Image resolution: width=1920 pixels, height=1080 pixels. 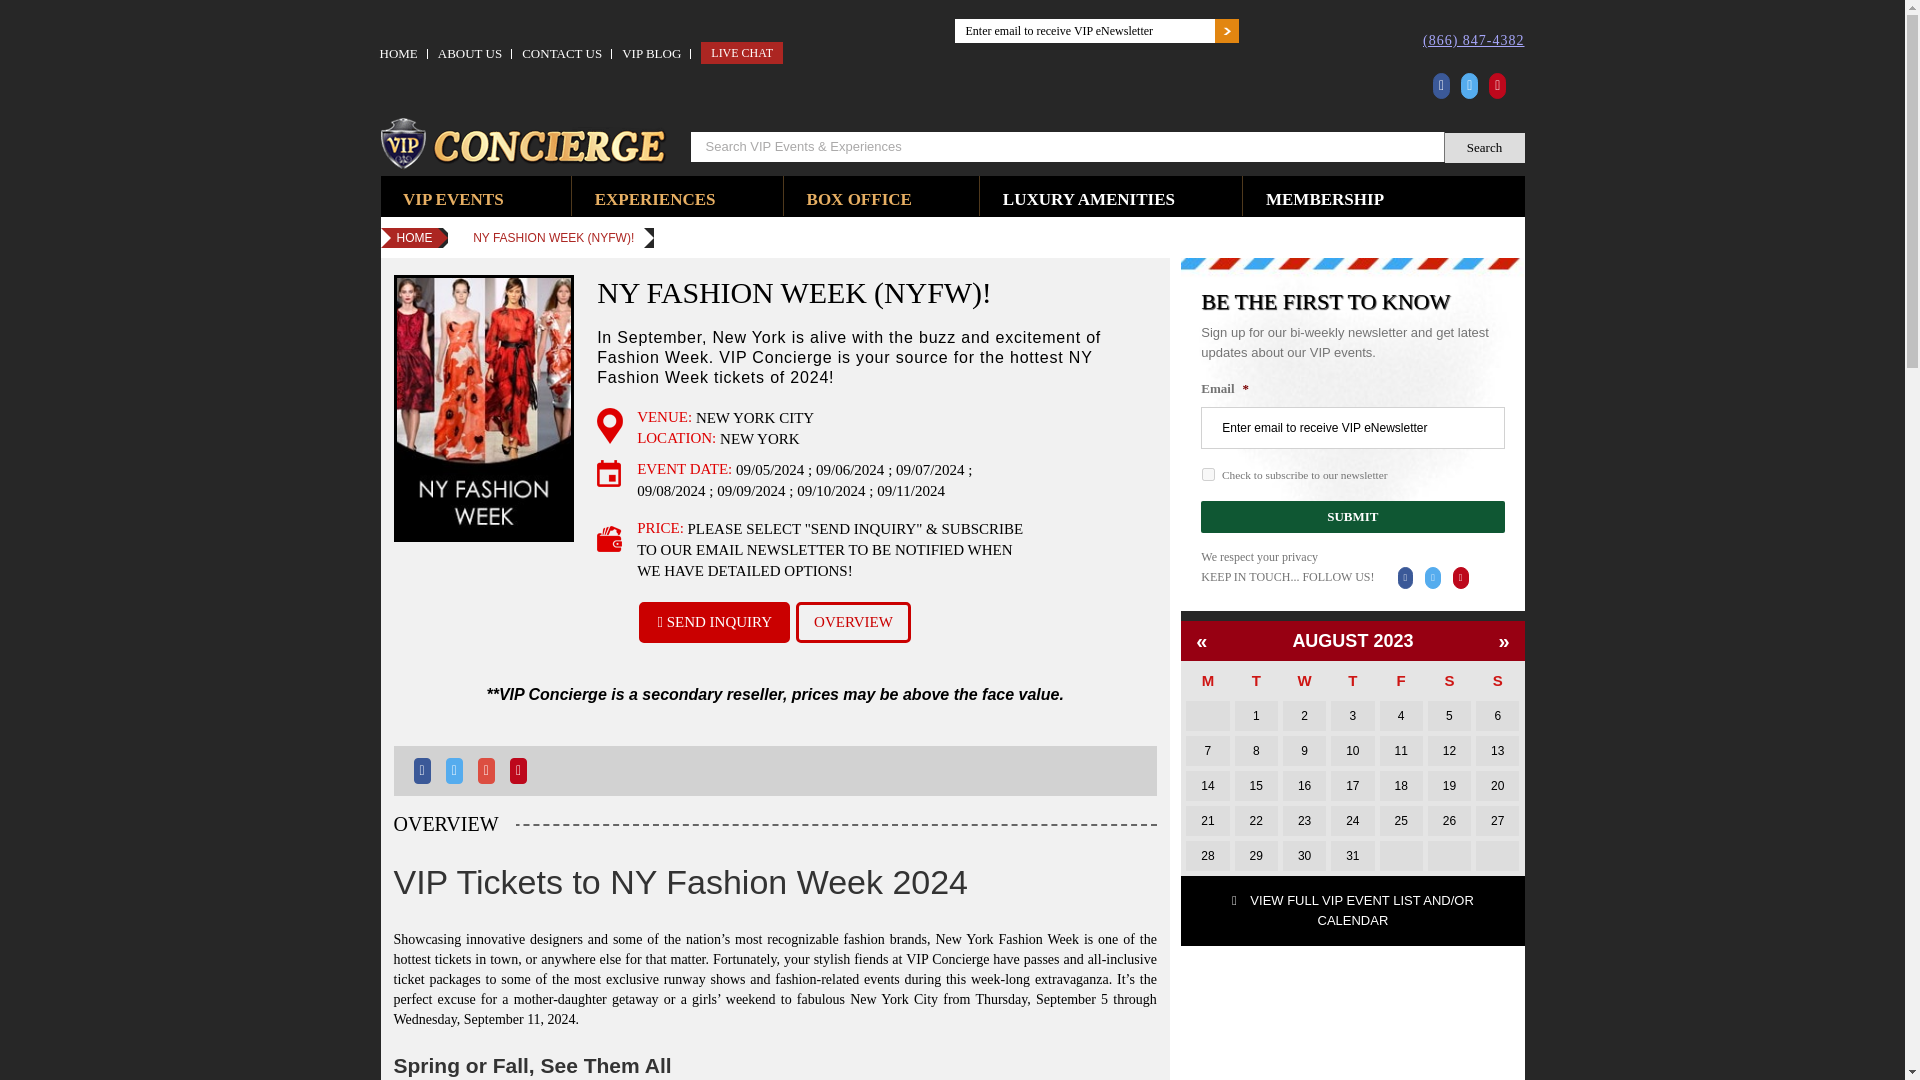 What do you see at coordinates (1324, 196) in the screenshot?
I see `MEMBERSHIP` at bounding box center [1324, 196].